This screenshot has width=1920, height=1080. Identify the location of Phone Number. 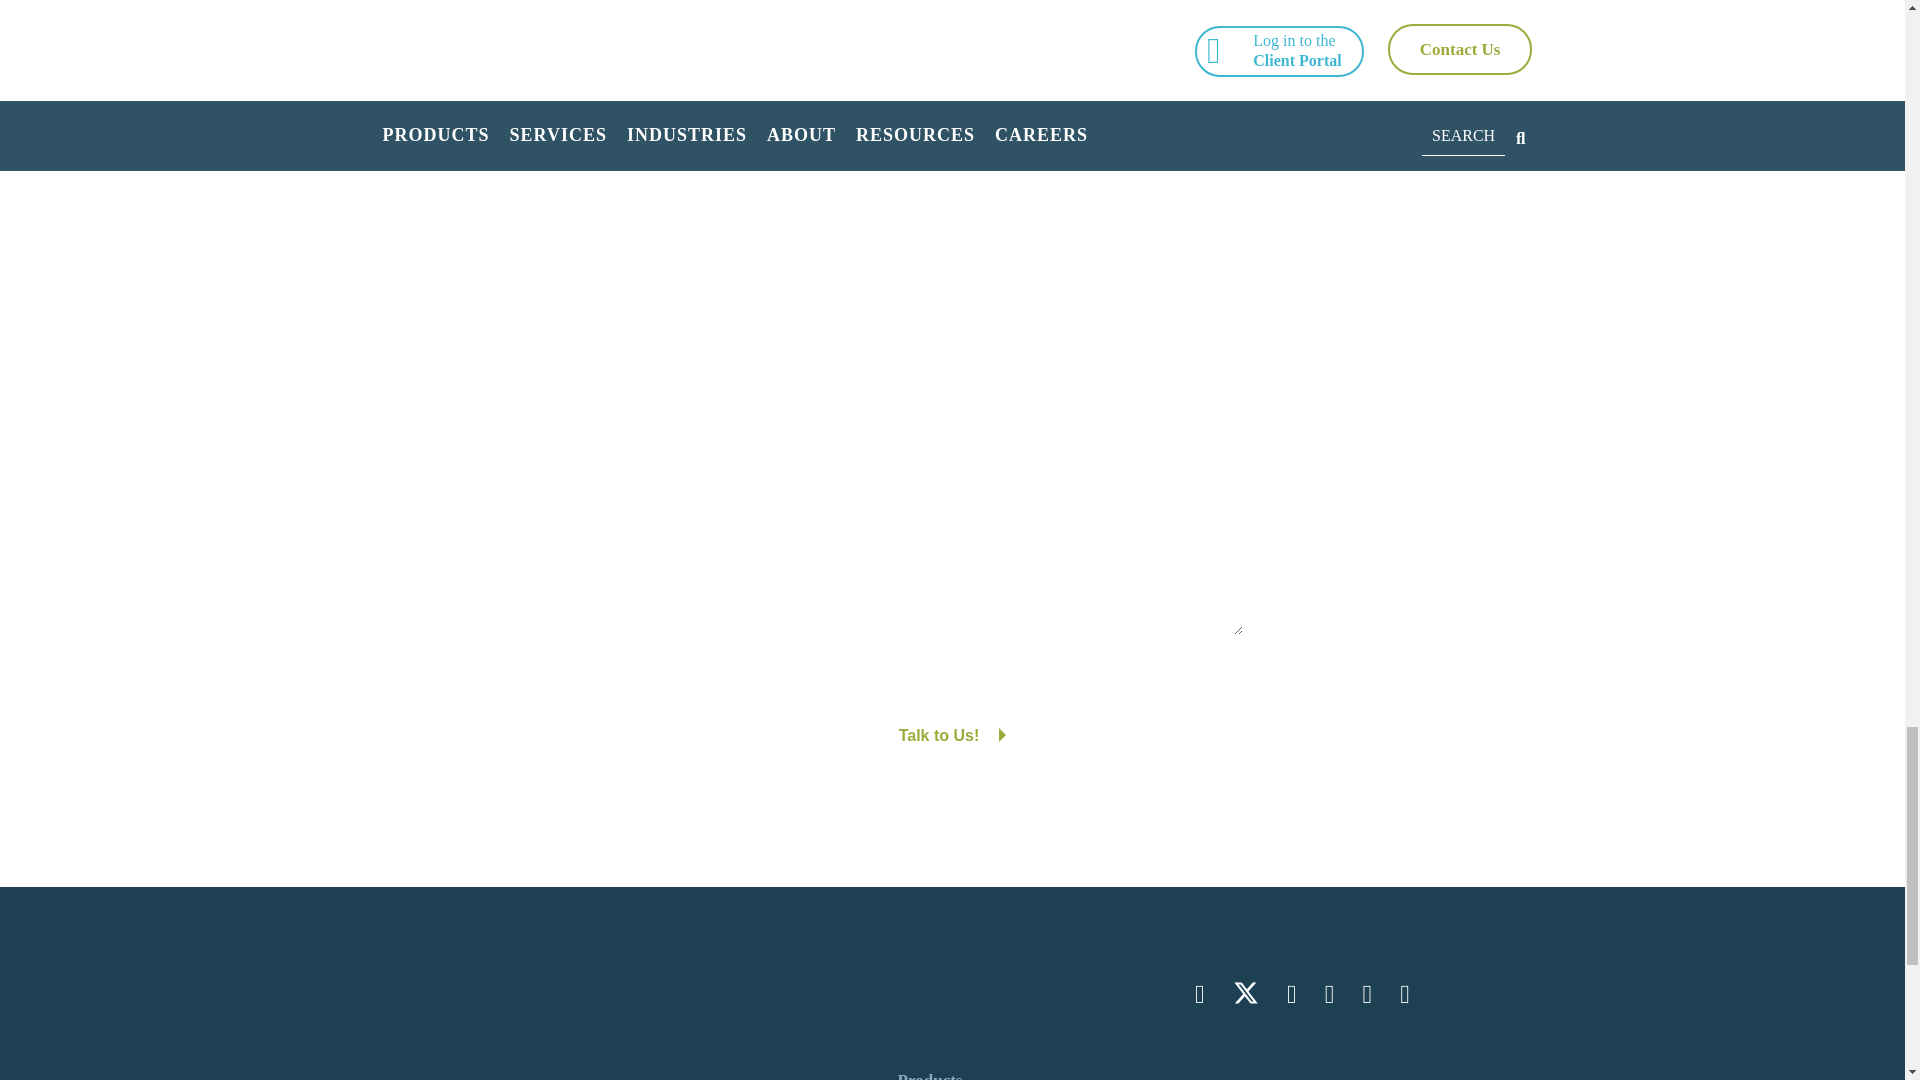
(1086, 428).